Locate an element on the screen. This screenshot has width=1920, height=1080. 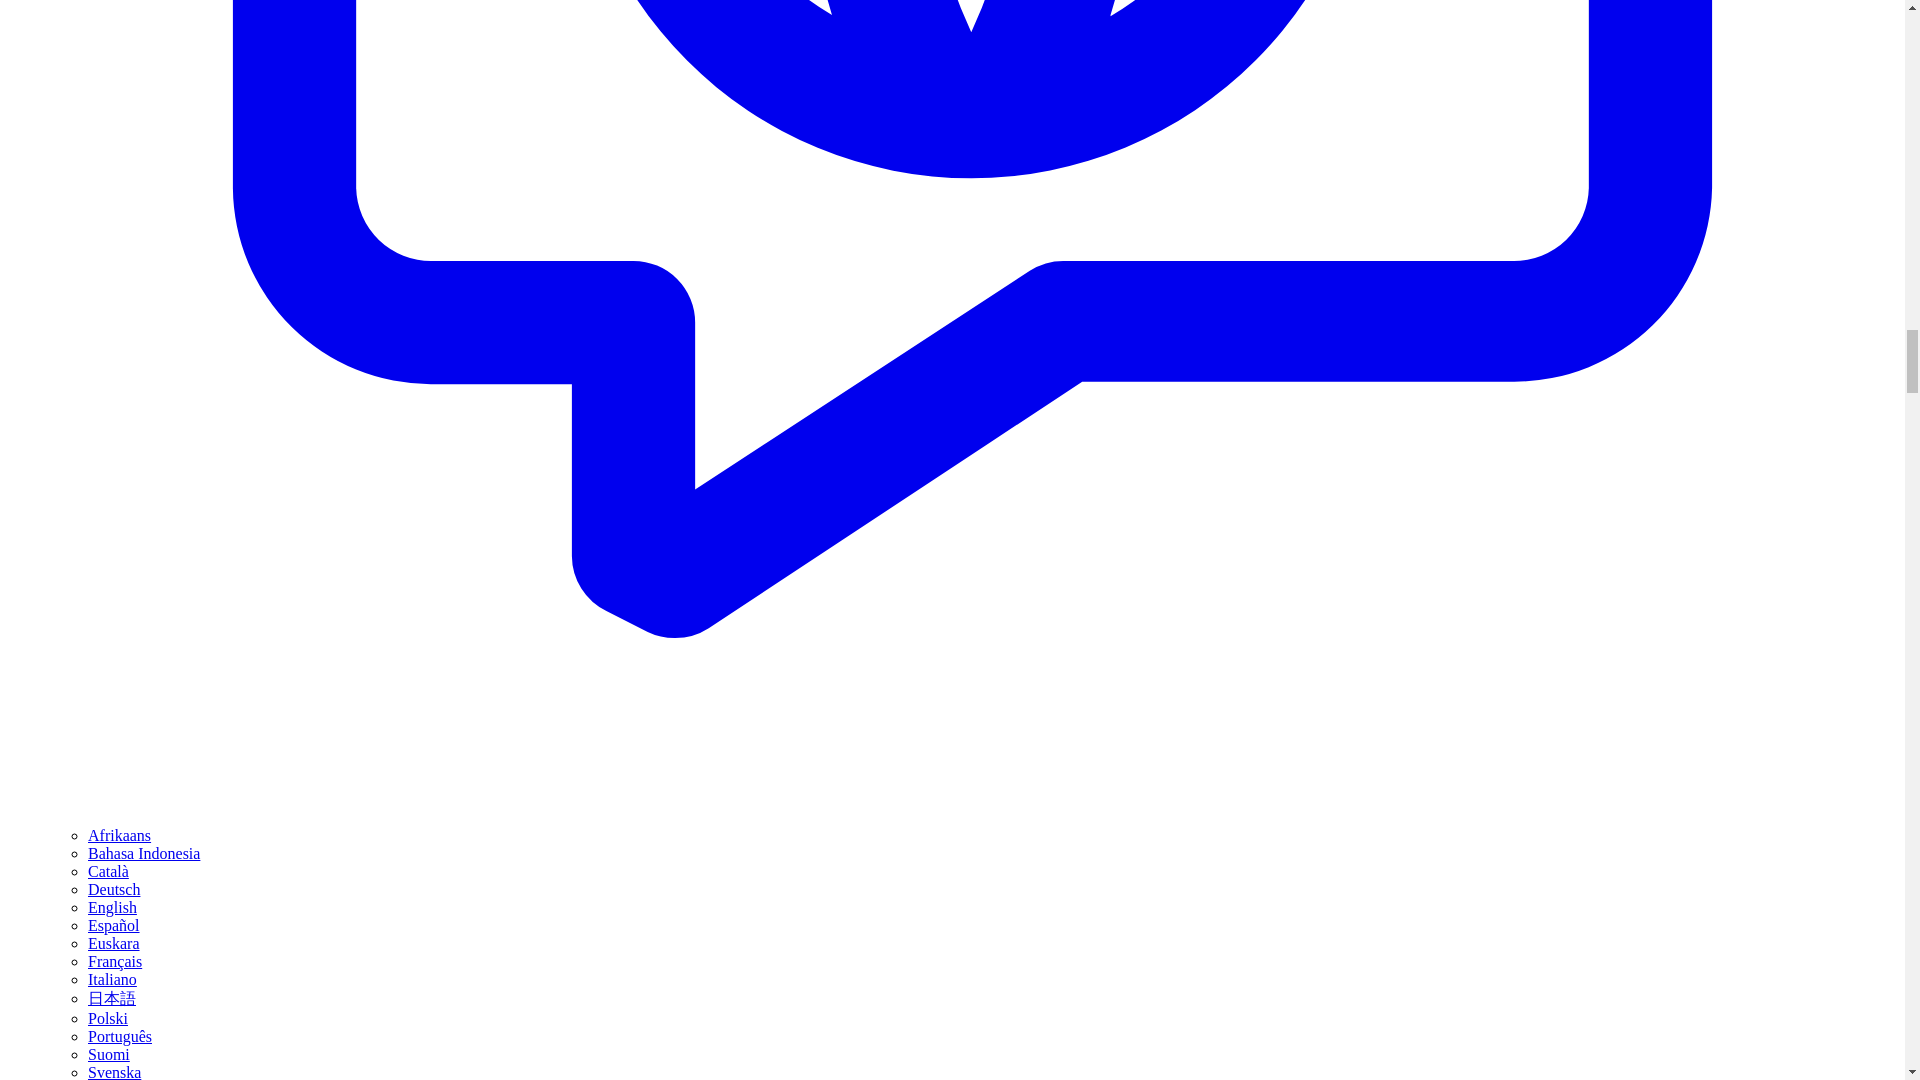
Italiano is located at coordinates (112, 979).